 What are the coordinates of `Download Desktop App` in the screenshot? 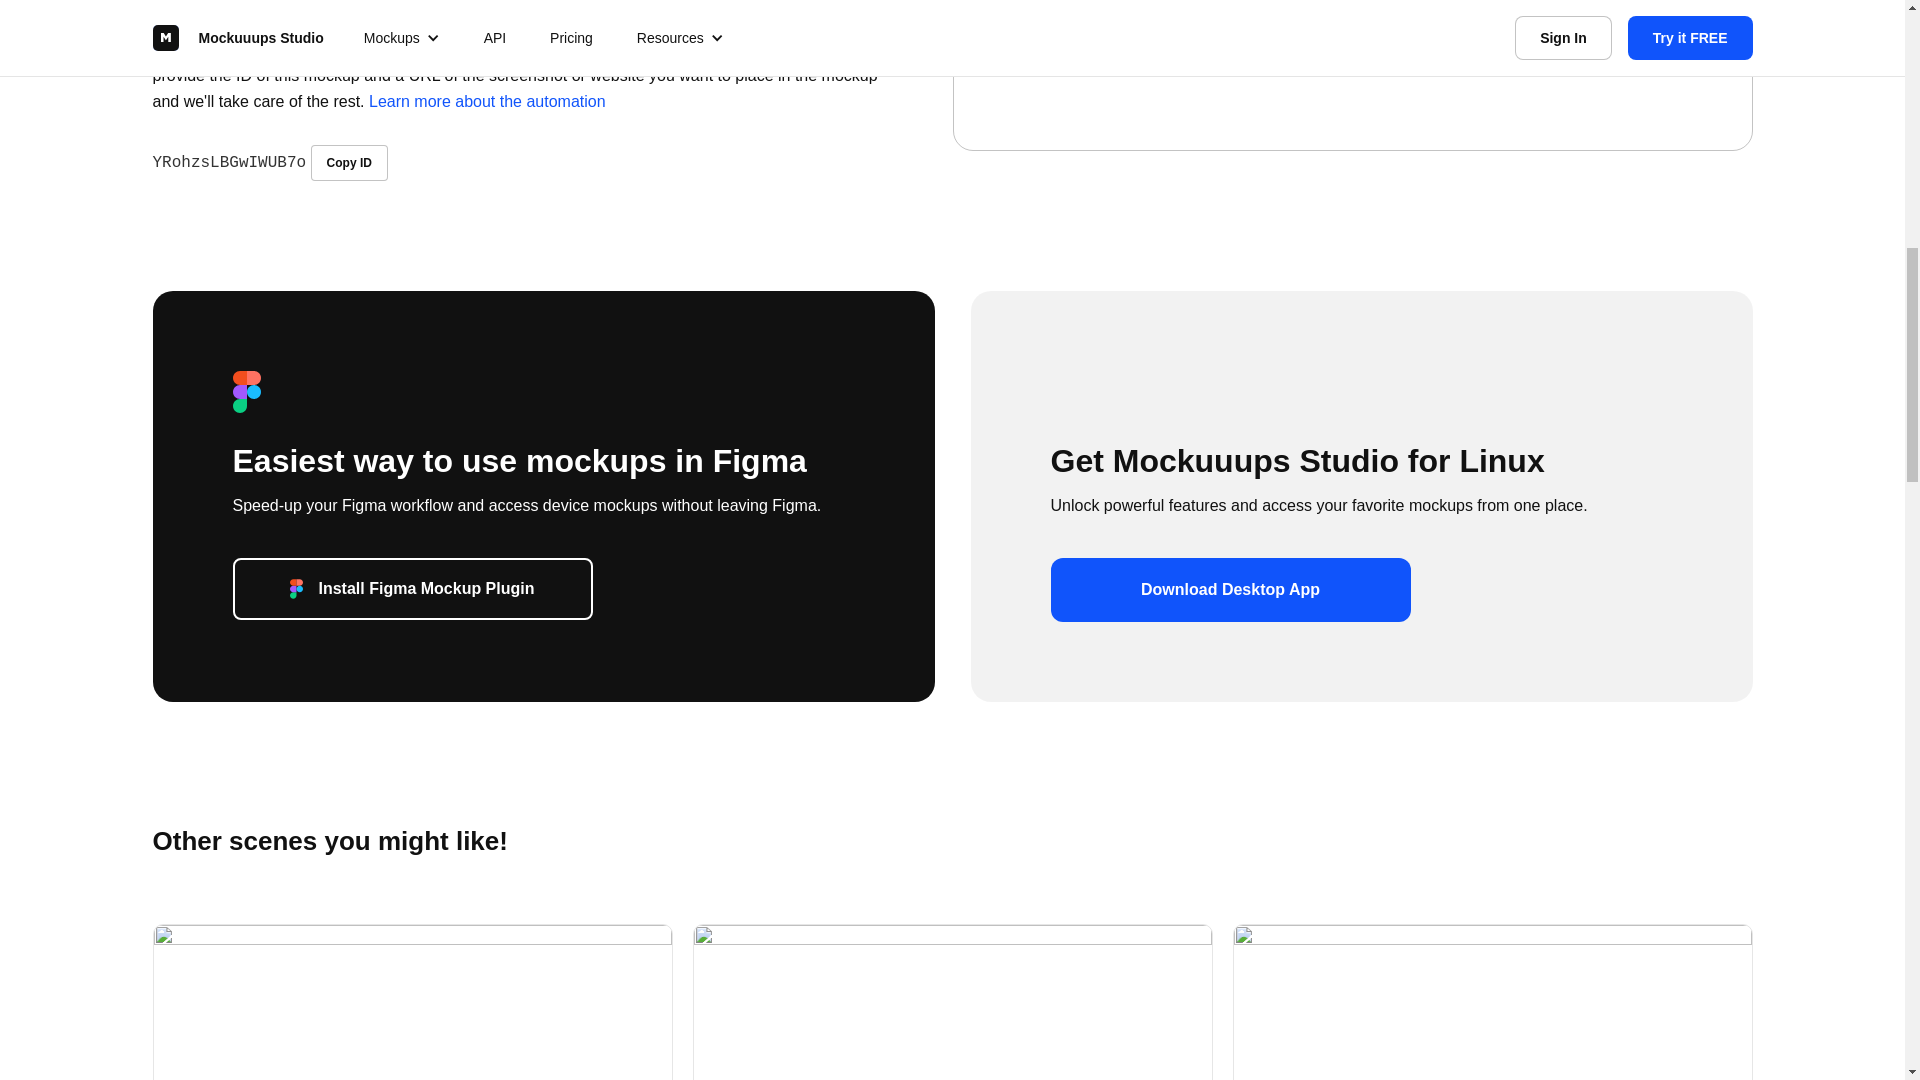 It's located at (1230, 590).